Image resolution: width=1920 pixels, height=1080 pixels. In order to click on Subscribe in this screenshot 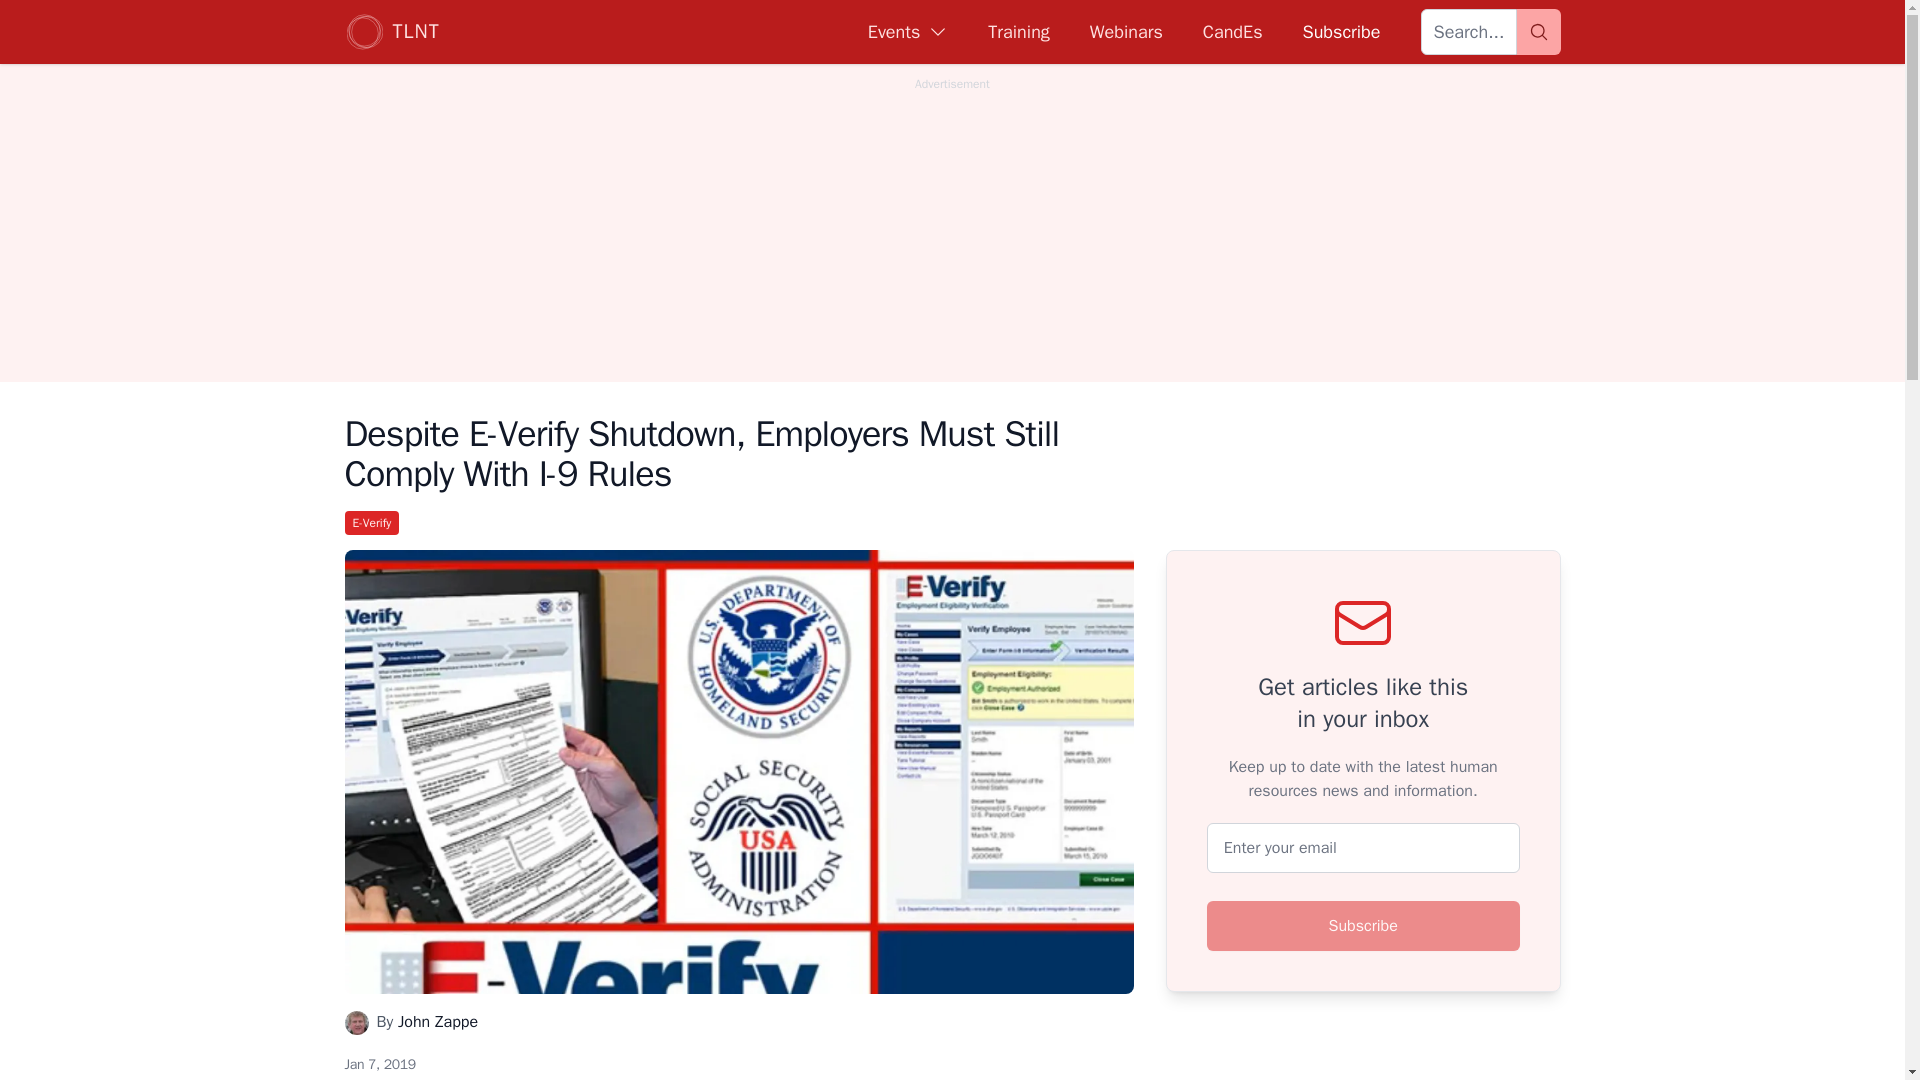, I will do `click(1364, 926)`.